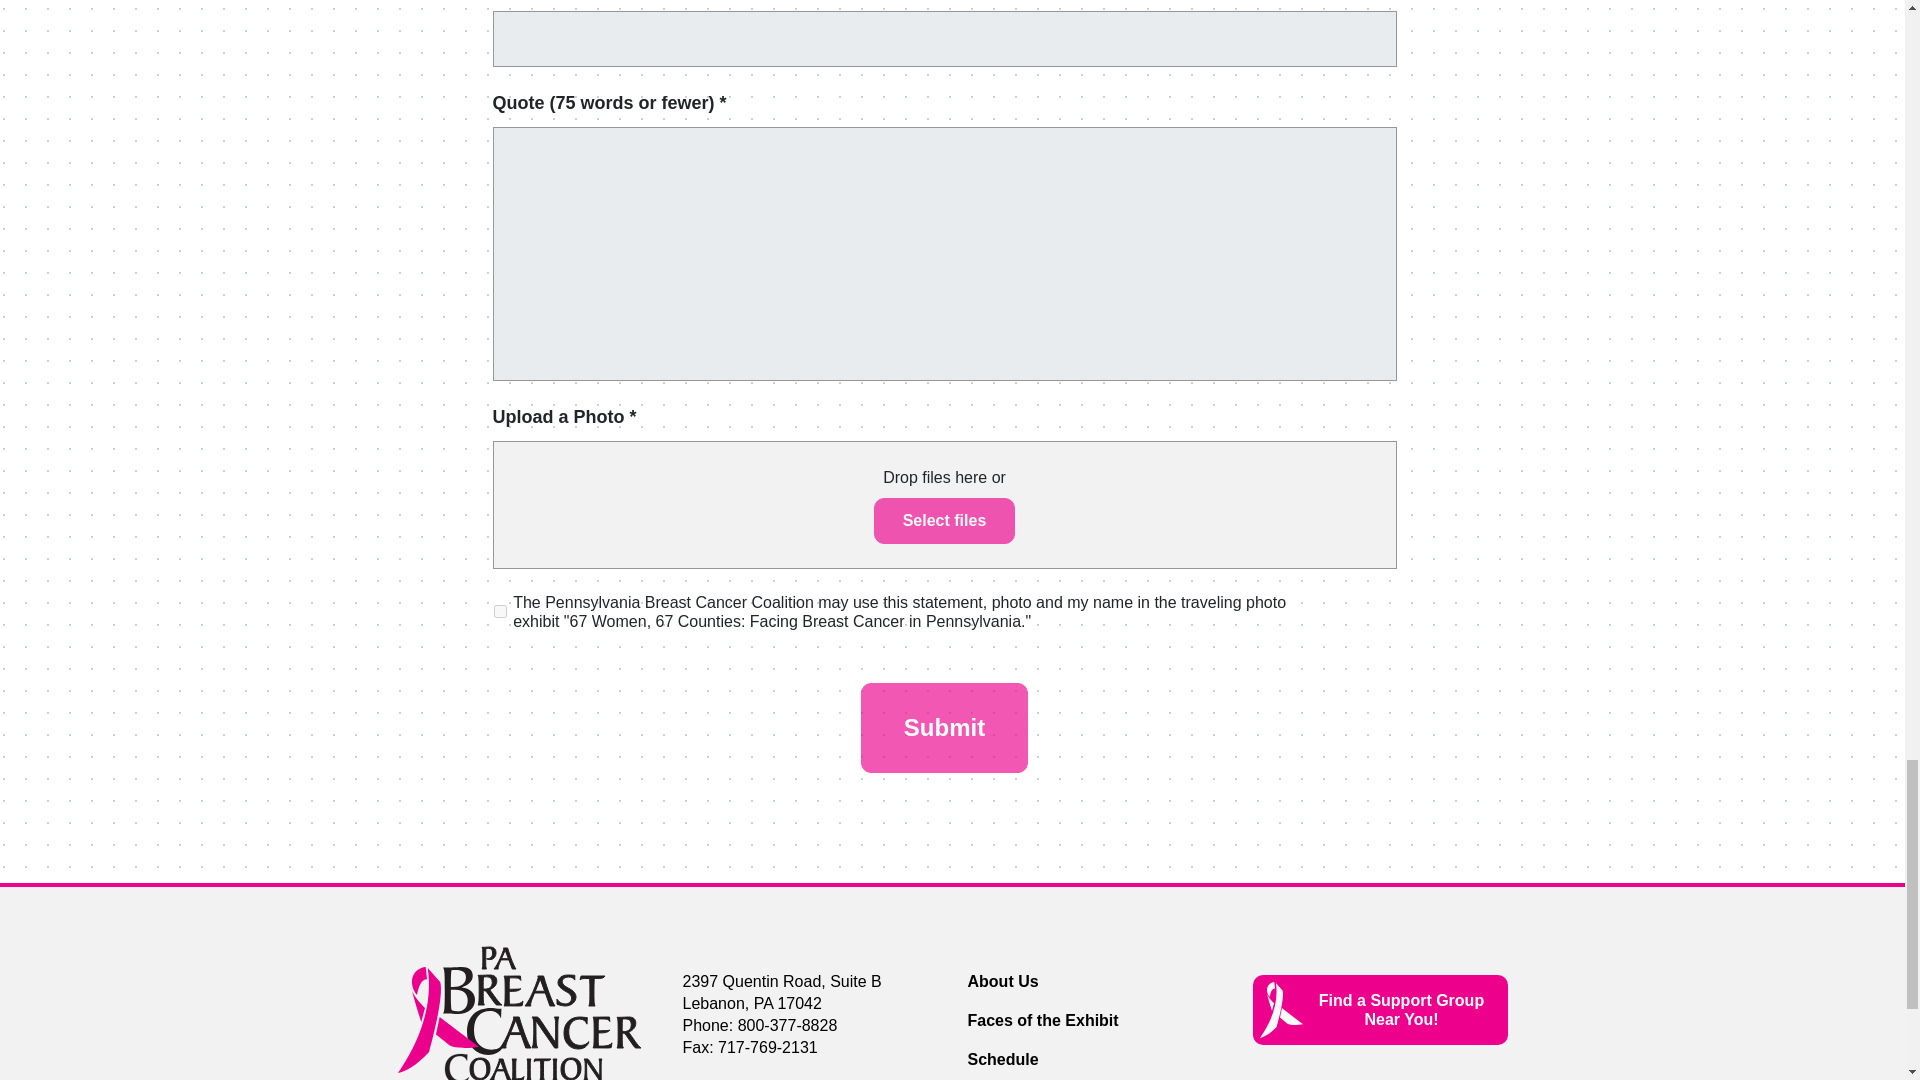 Image resolution: width=1920 pixels, height=1080 pixels. I want to click on Faces of the Exhibit, so click(1043, 1020).